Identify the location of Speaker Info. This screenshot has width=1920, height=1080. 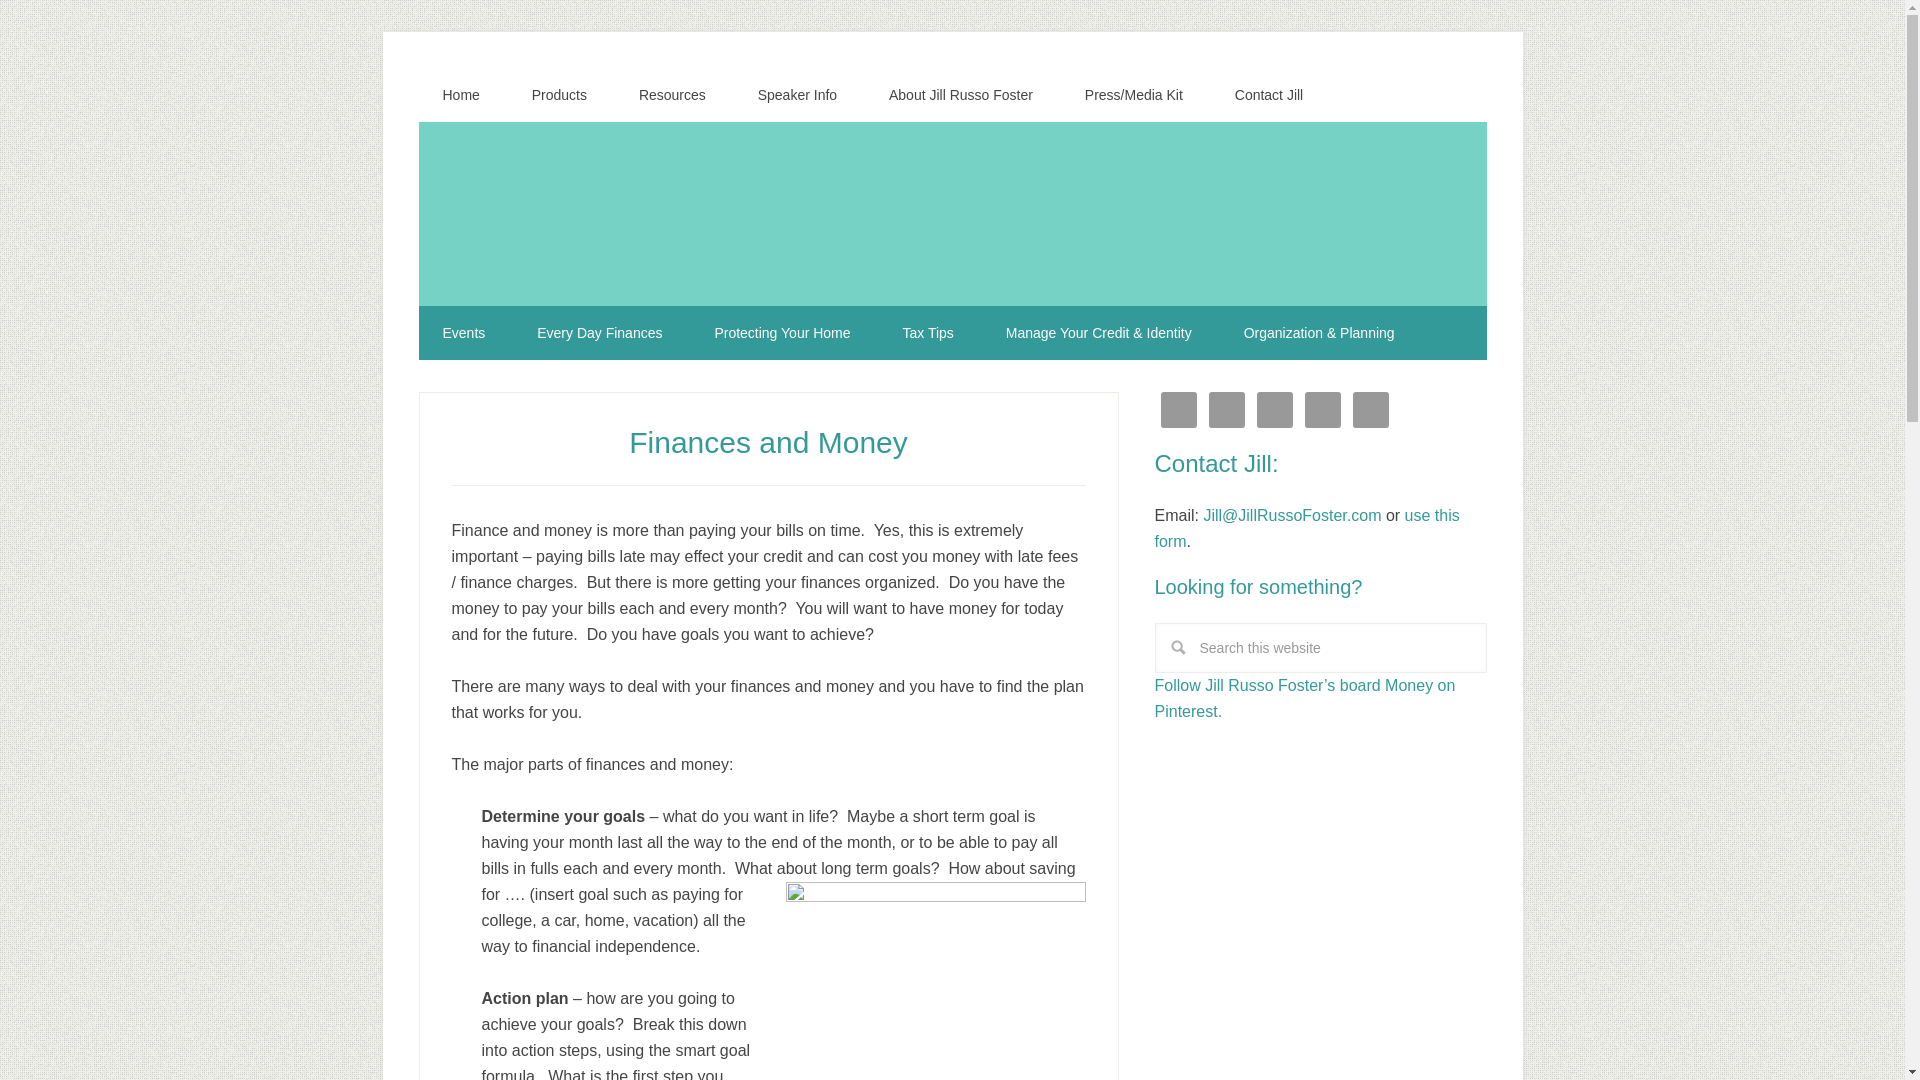
(796, 95).